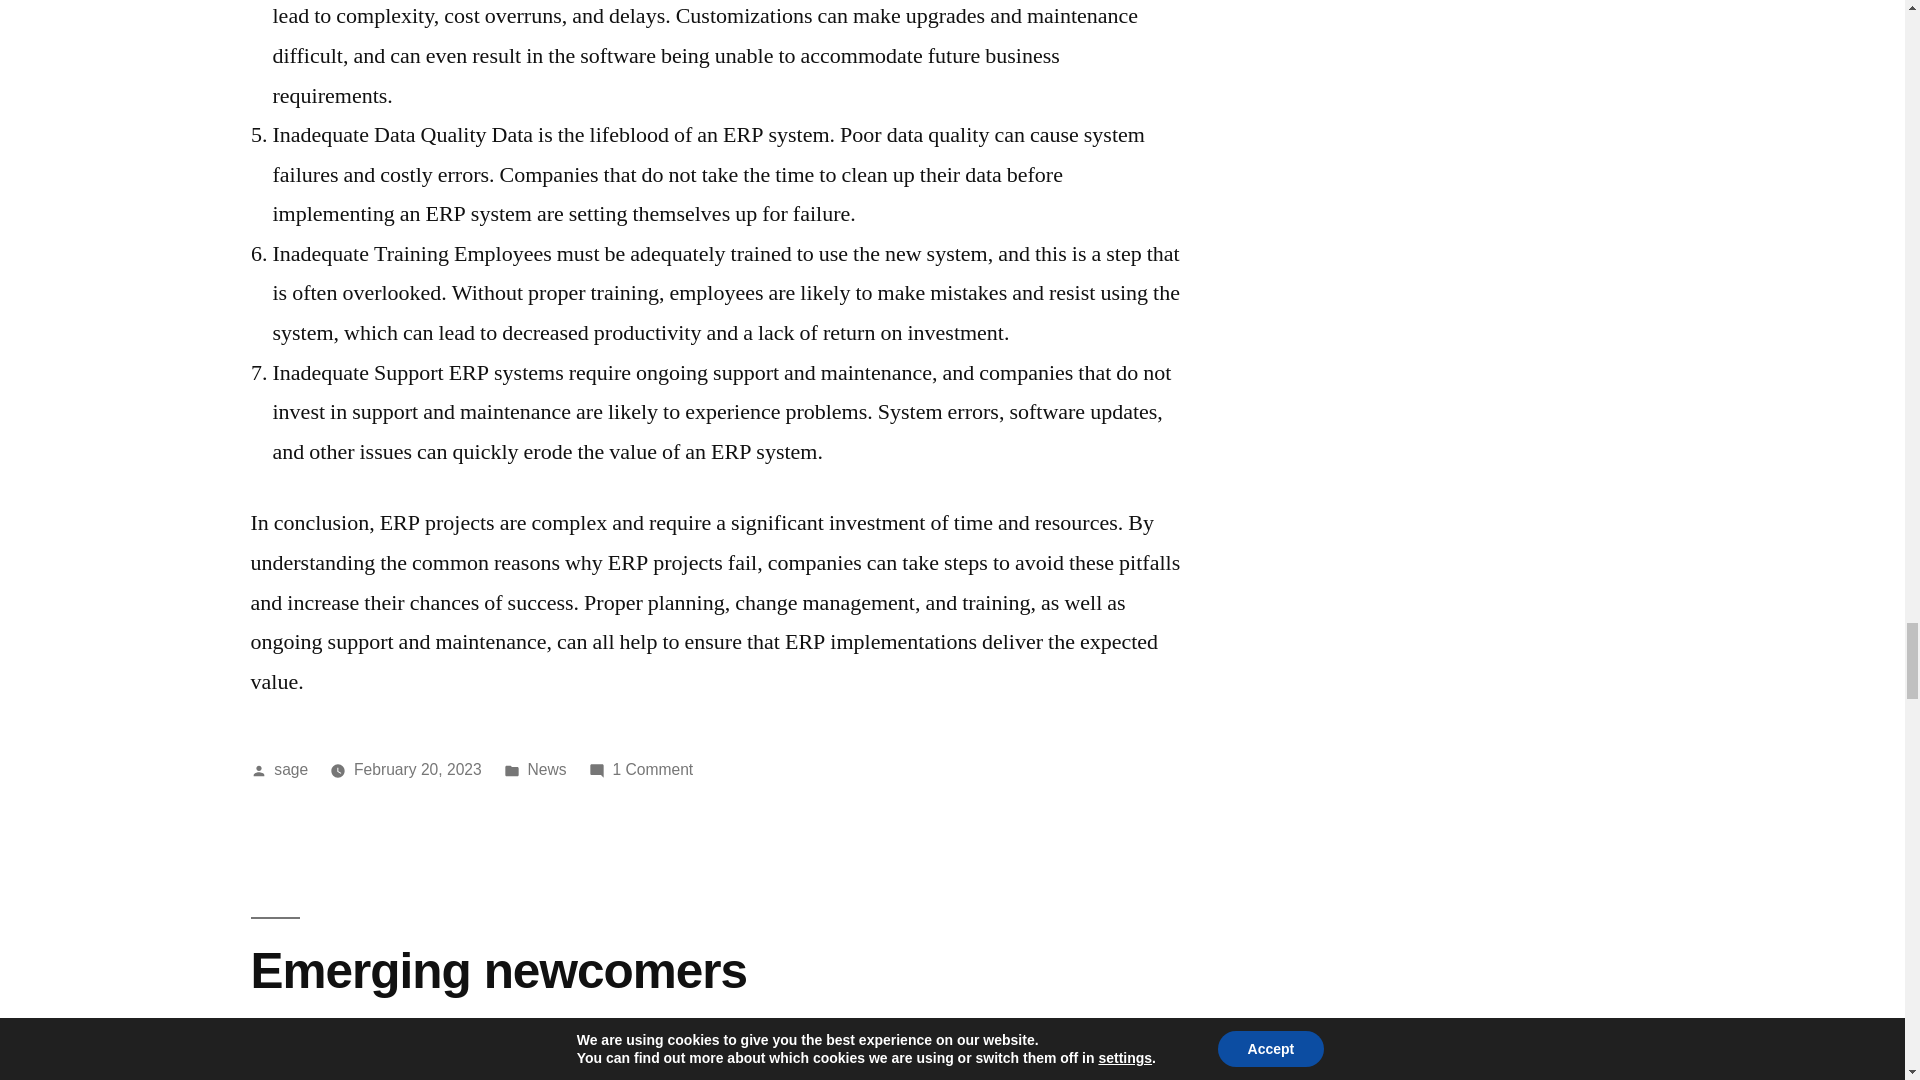 The width and height of the screenshot is (1920, 1080). I want to click on February 20, 2023, so click(417, 769).